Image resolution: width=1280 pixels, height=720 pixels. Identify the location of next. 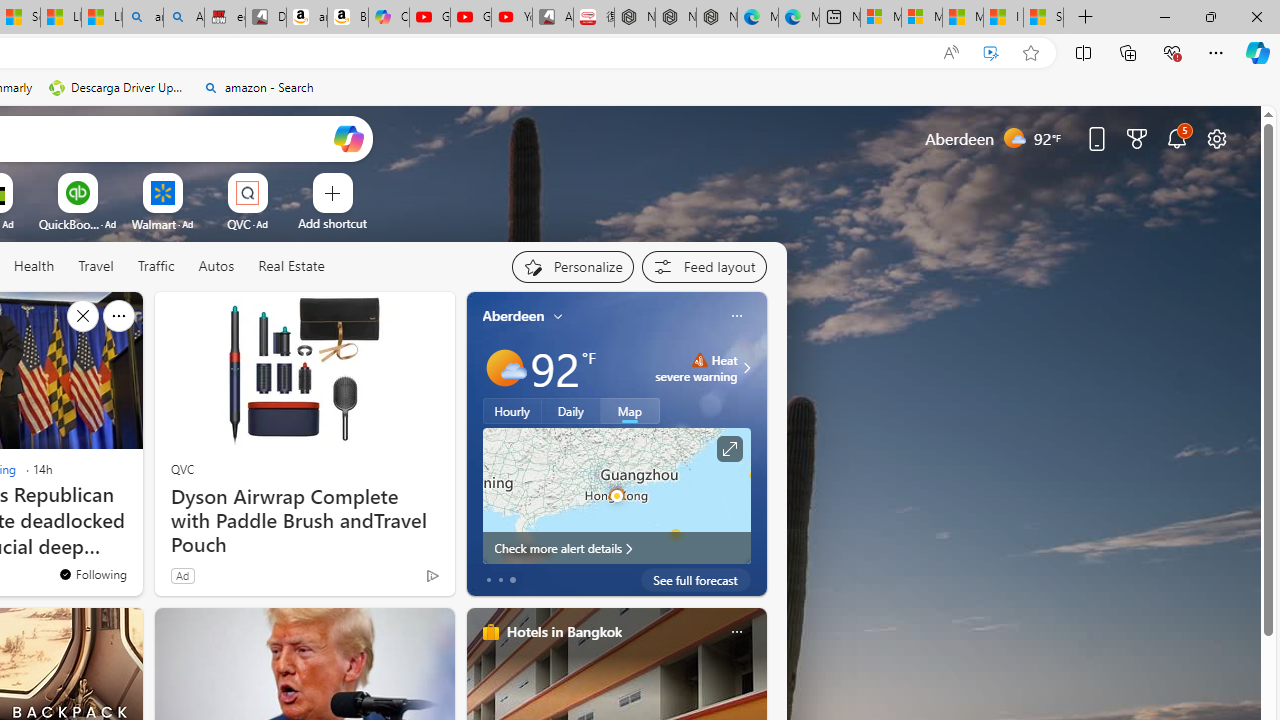
(756, 444).